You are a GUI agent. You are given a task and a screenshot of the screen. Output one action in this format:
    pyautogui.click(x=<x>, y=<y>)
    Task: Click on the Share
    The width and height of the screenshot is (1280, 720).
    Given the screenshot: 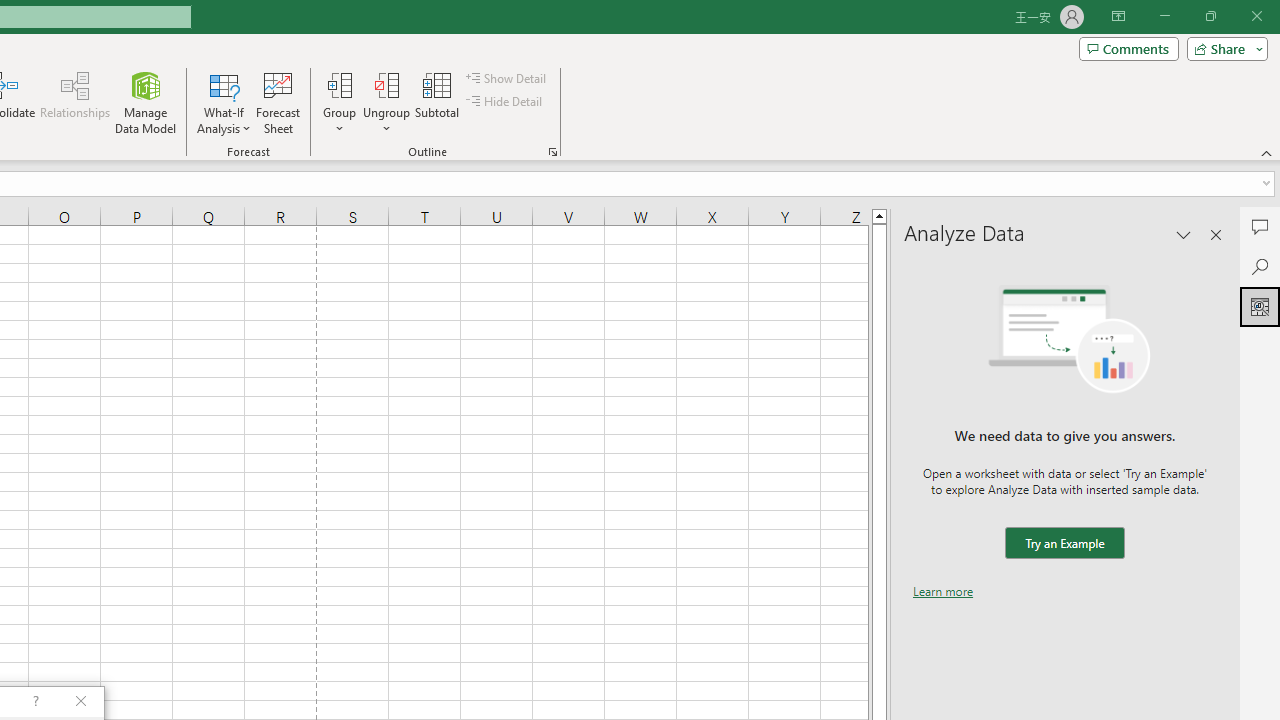 What is the action you would take?
    pyautogui.click(x=1223, y=48)
    